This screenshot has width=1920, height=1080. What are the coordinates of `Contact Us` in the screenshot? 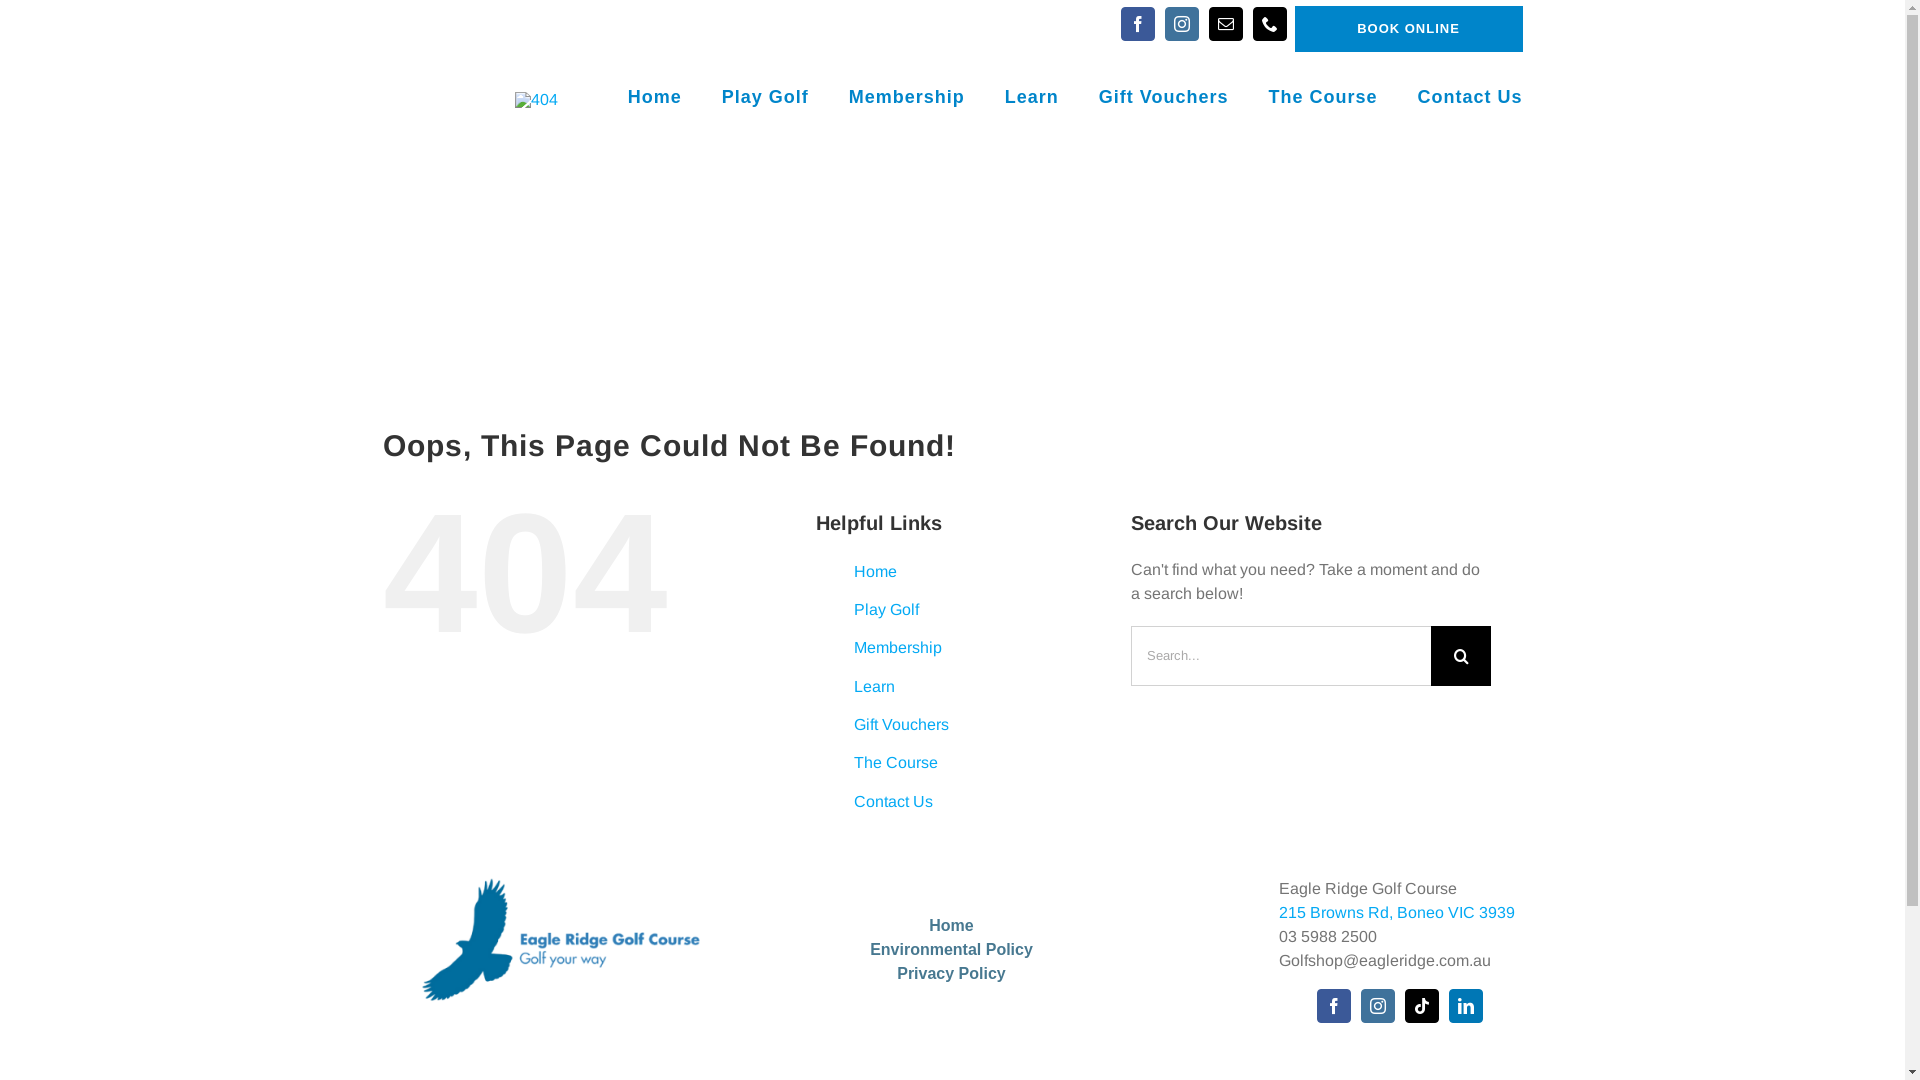 It's located at (894, 802).